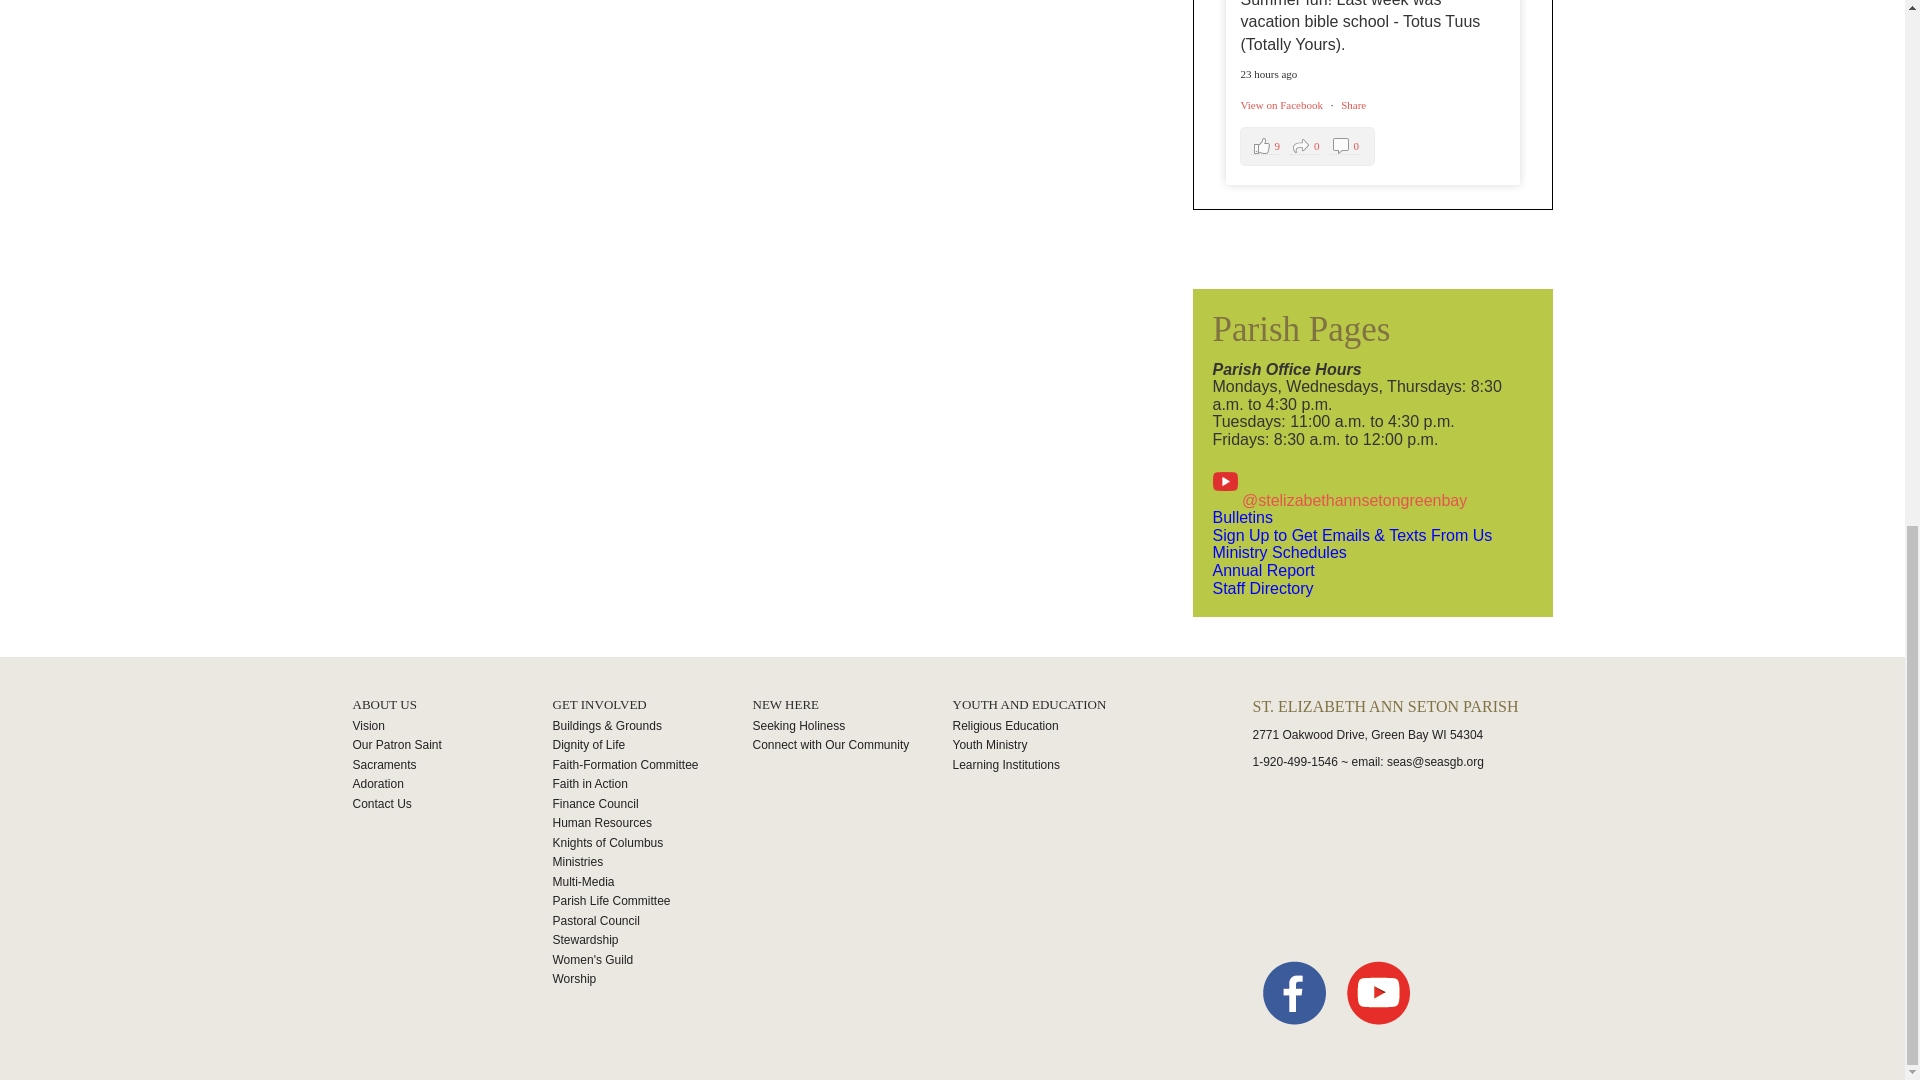  I want to click on Sacraments, so click(452, 766).